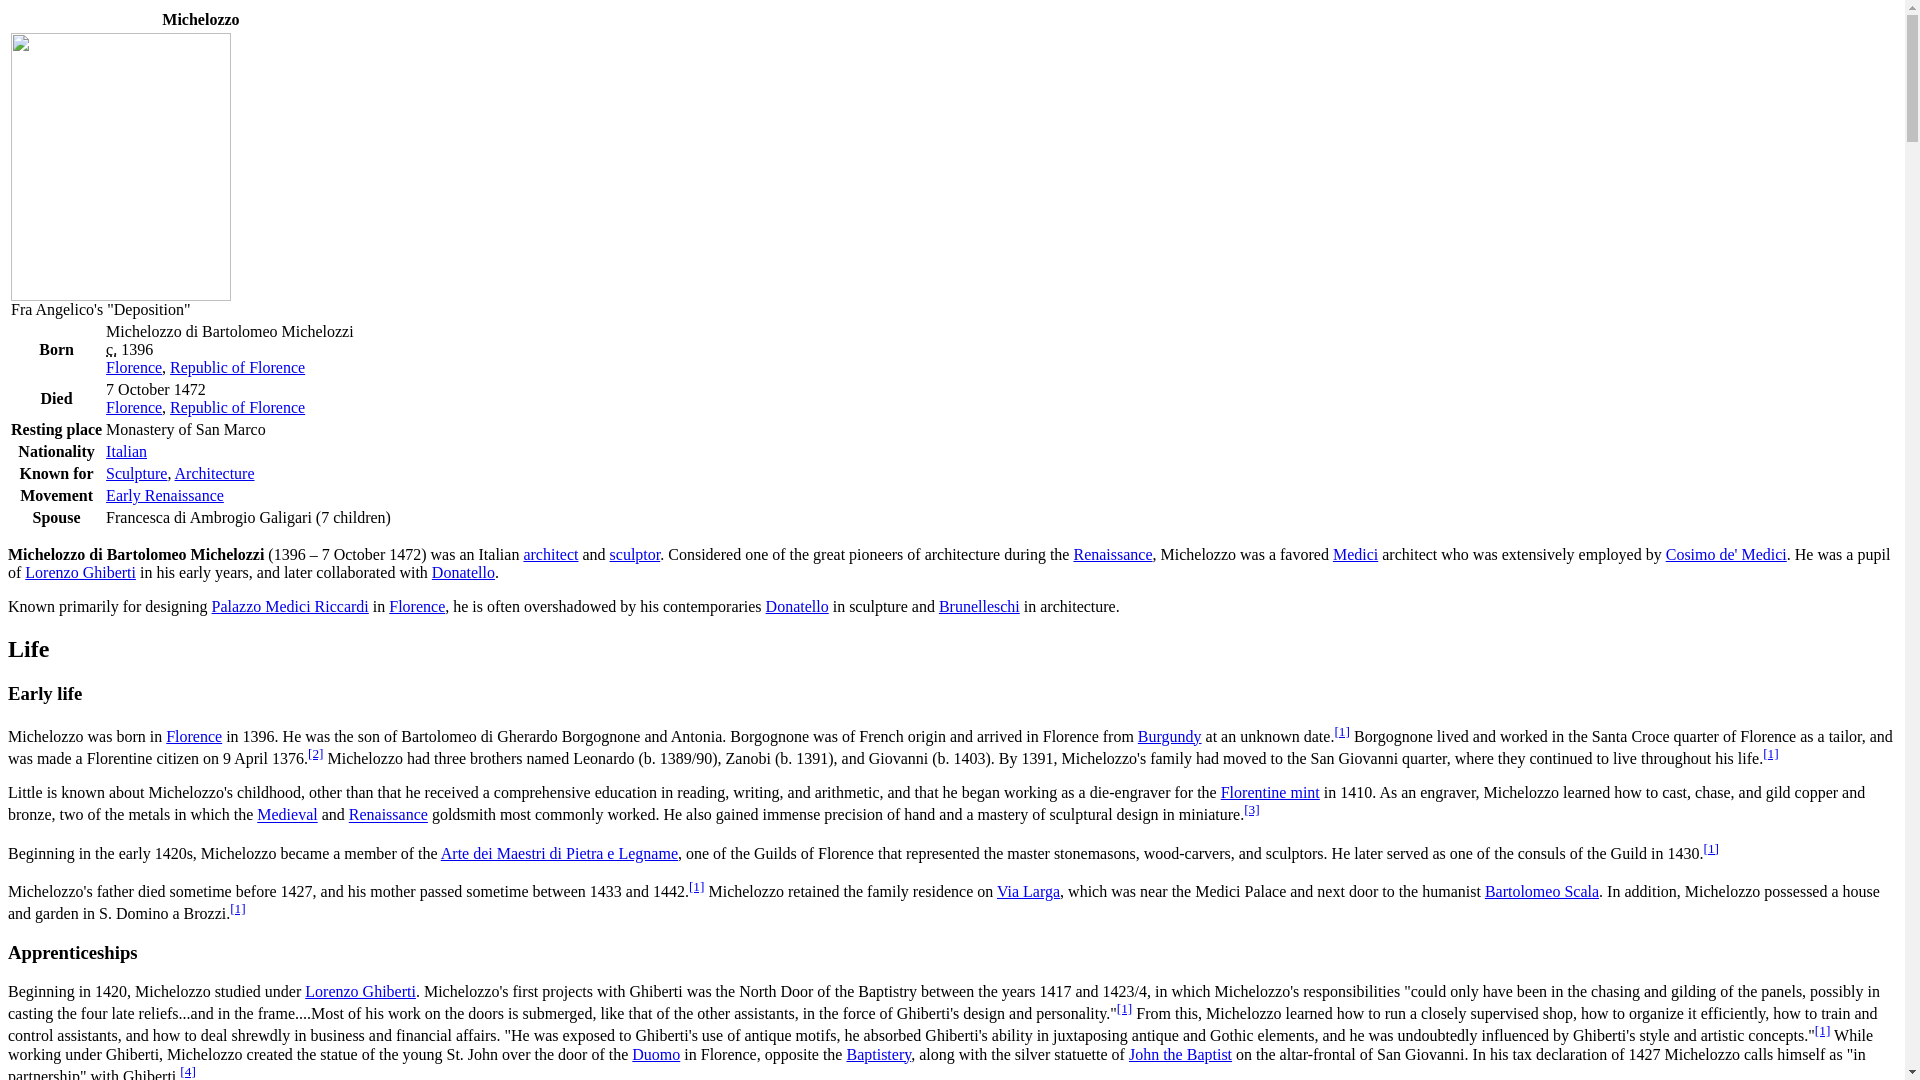 The image size is (1920, 1080). I want to click on Sculpture, so click(635, 554).